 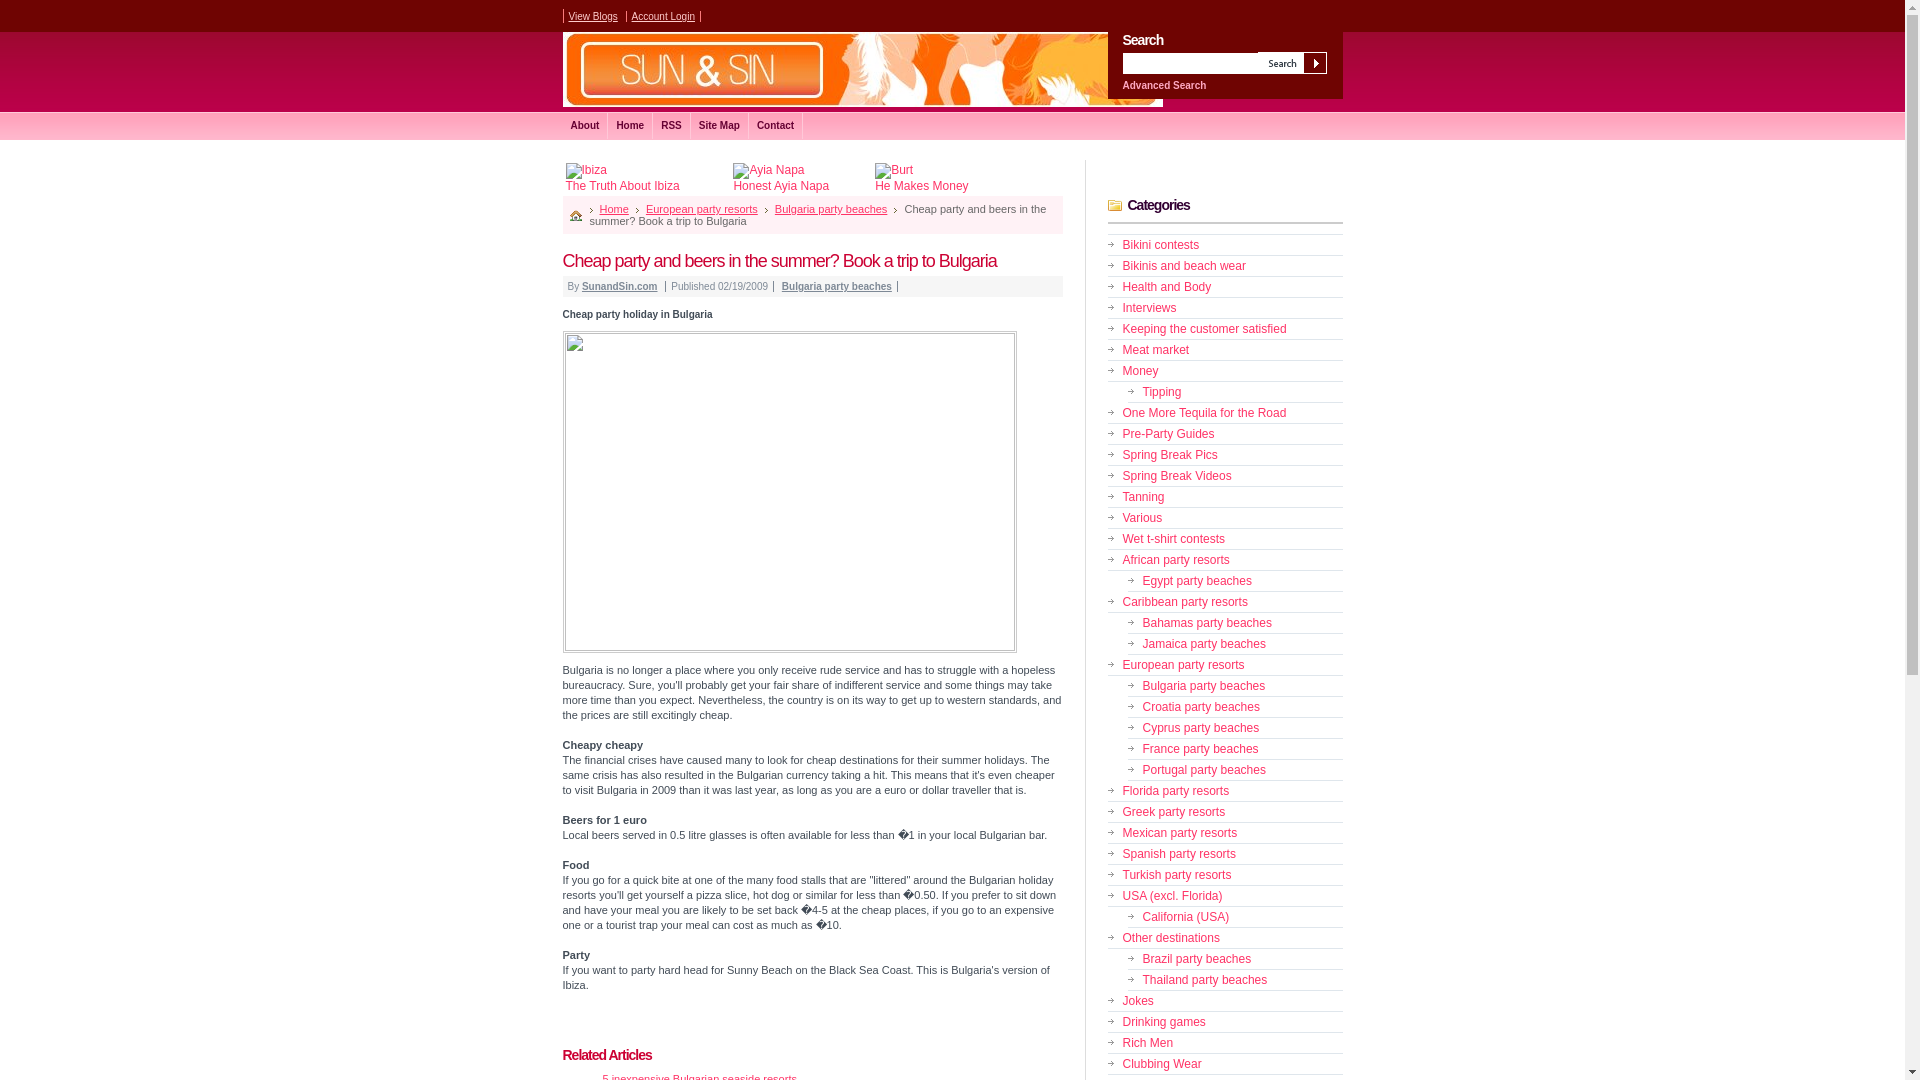 I want to click on Bulgaria party beaches, so click(x=836, y=286).